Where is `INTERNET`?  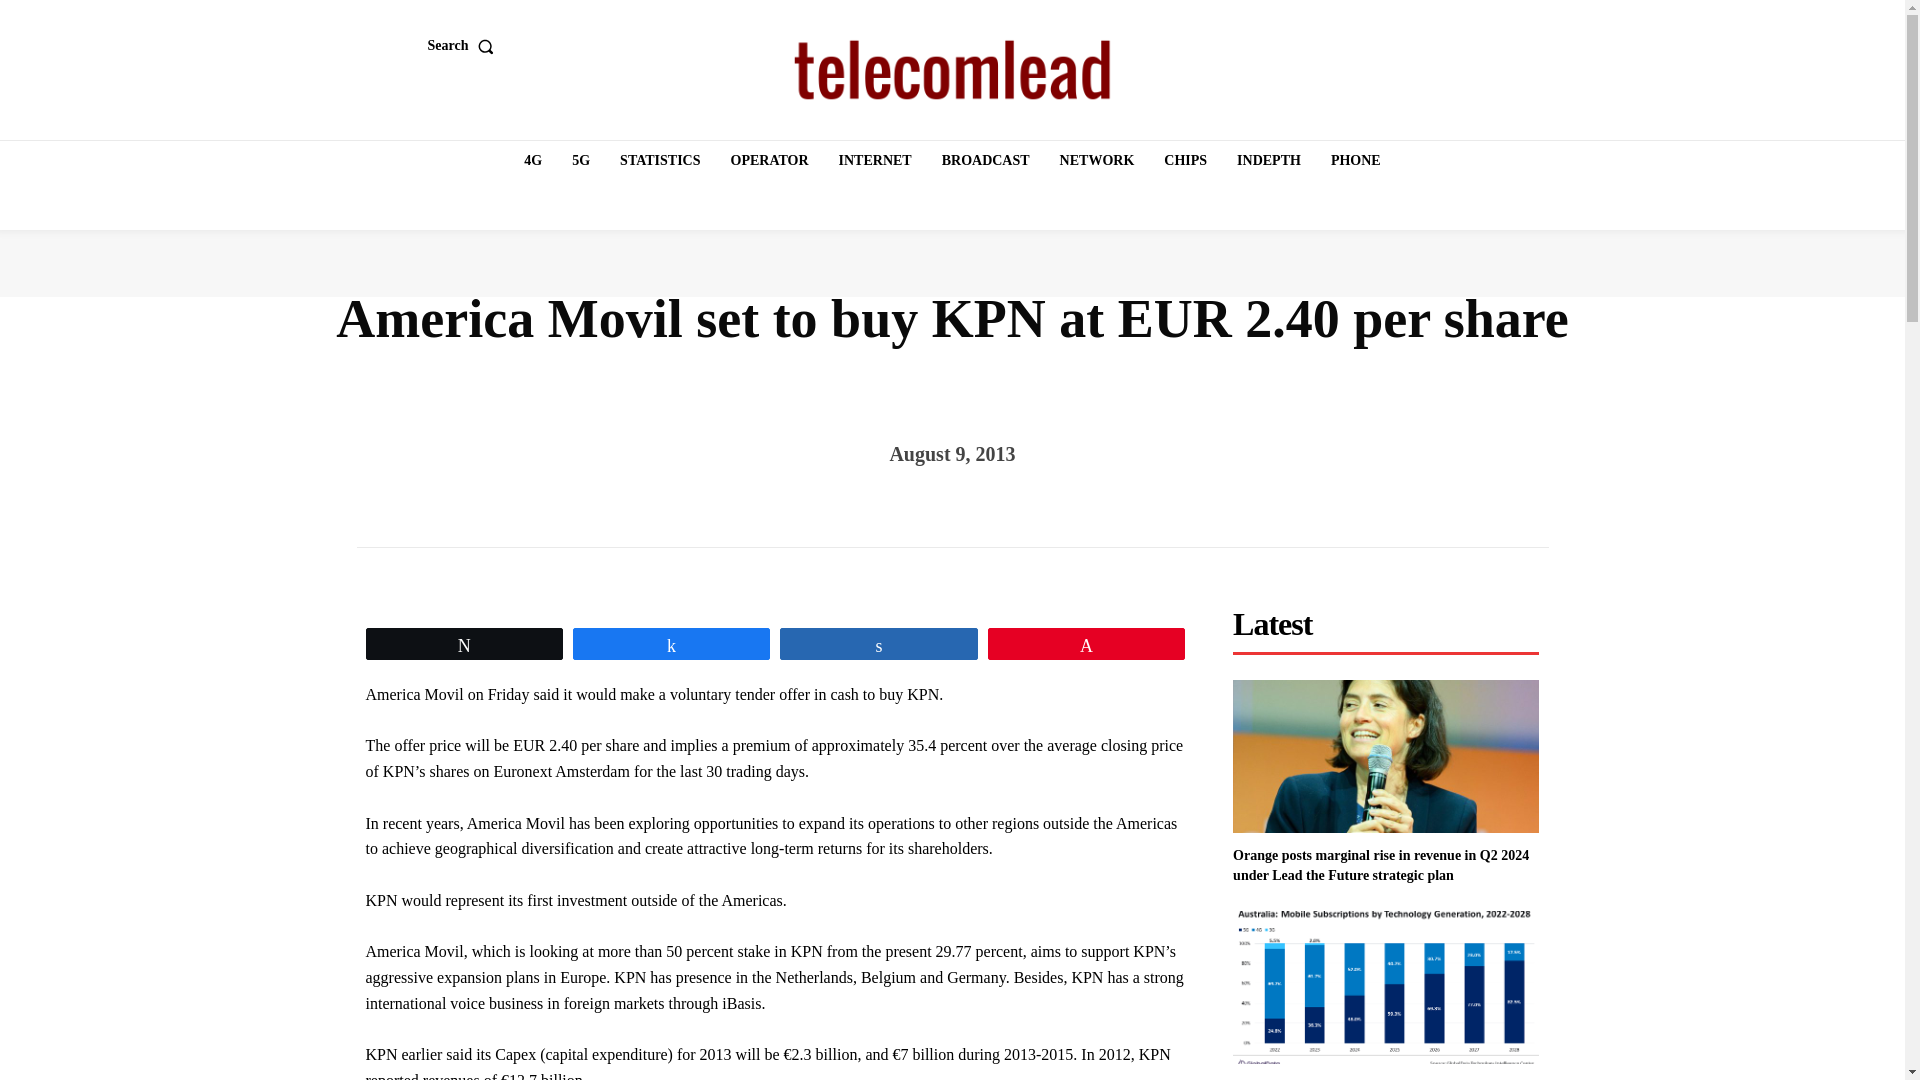
INTERNET is located at coordinates (875, 161).